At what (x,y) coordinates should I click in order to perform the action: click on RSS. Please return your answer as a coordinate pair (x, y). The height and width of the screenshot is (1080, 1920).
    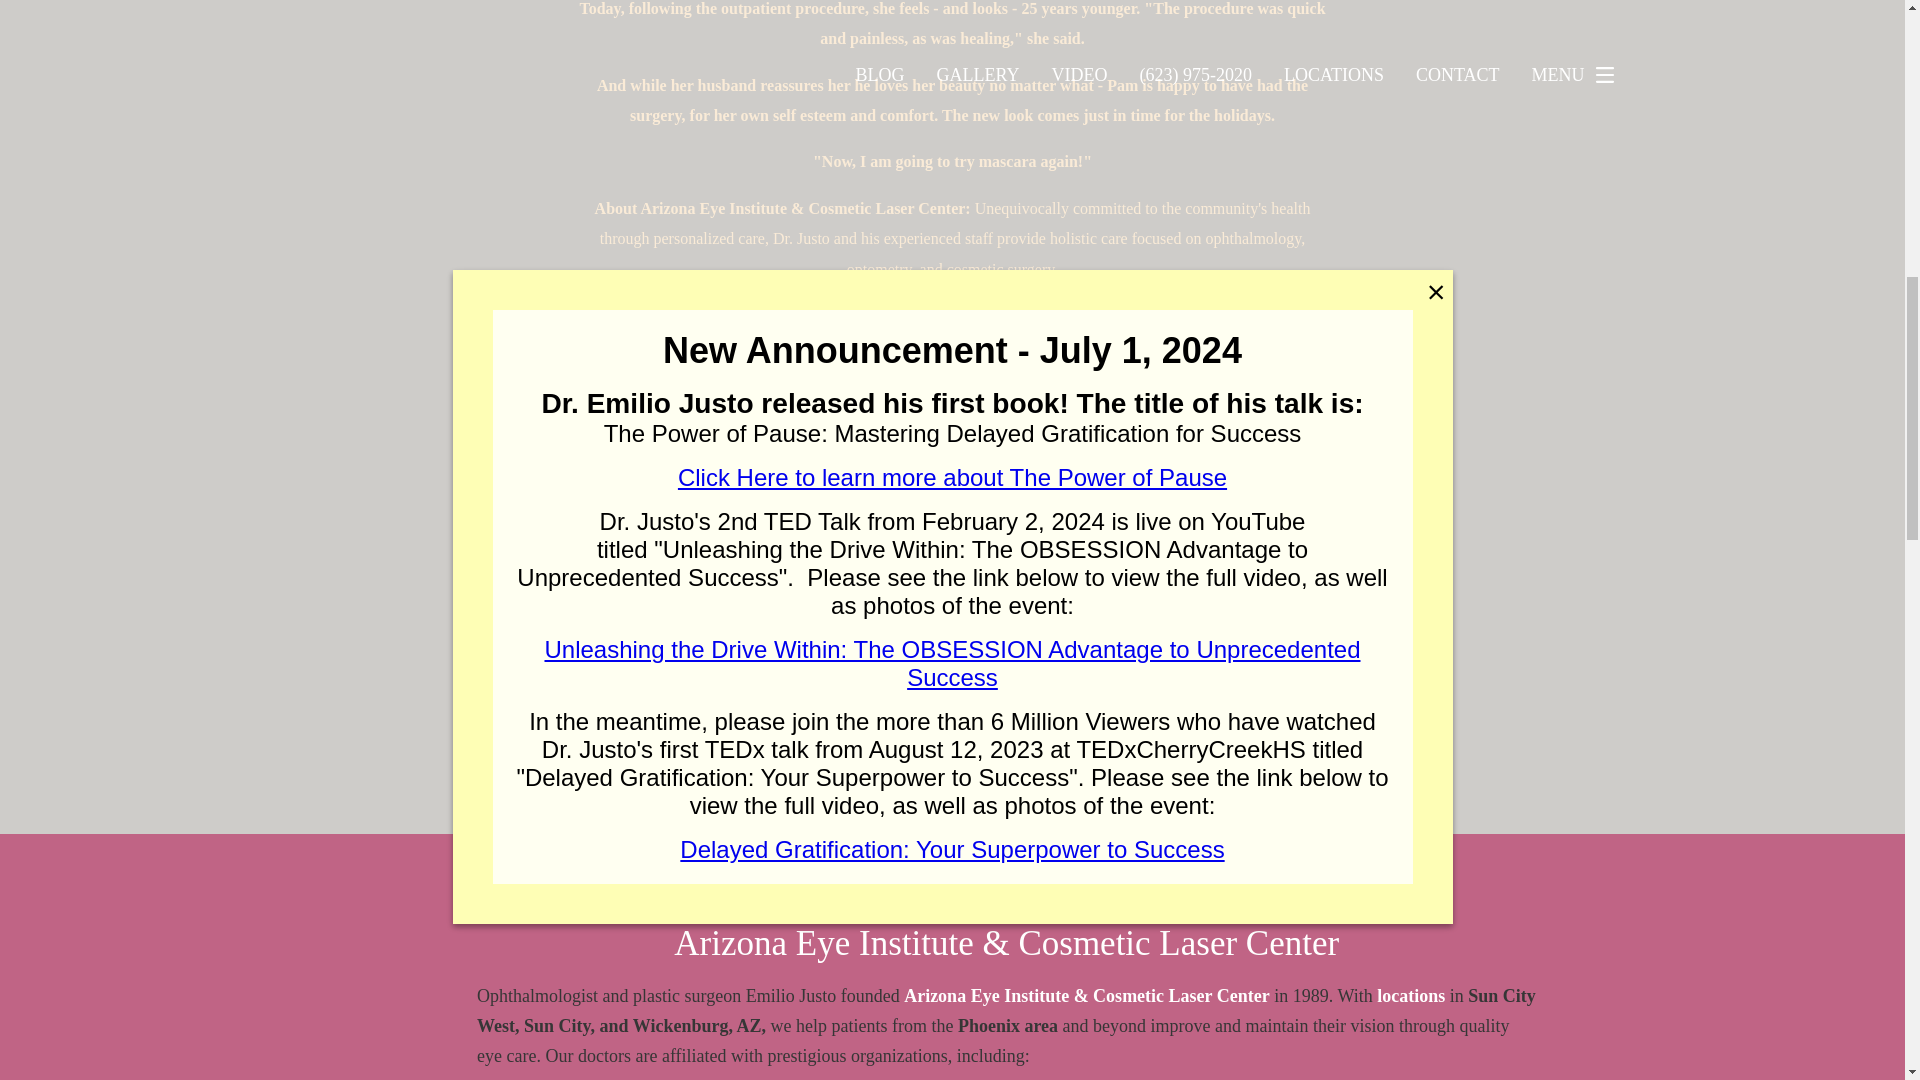
    Looking at the image, I should click on (1125, 728).